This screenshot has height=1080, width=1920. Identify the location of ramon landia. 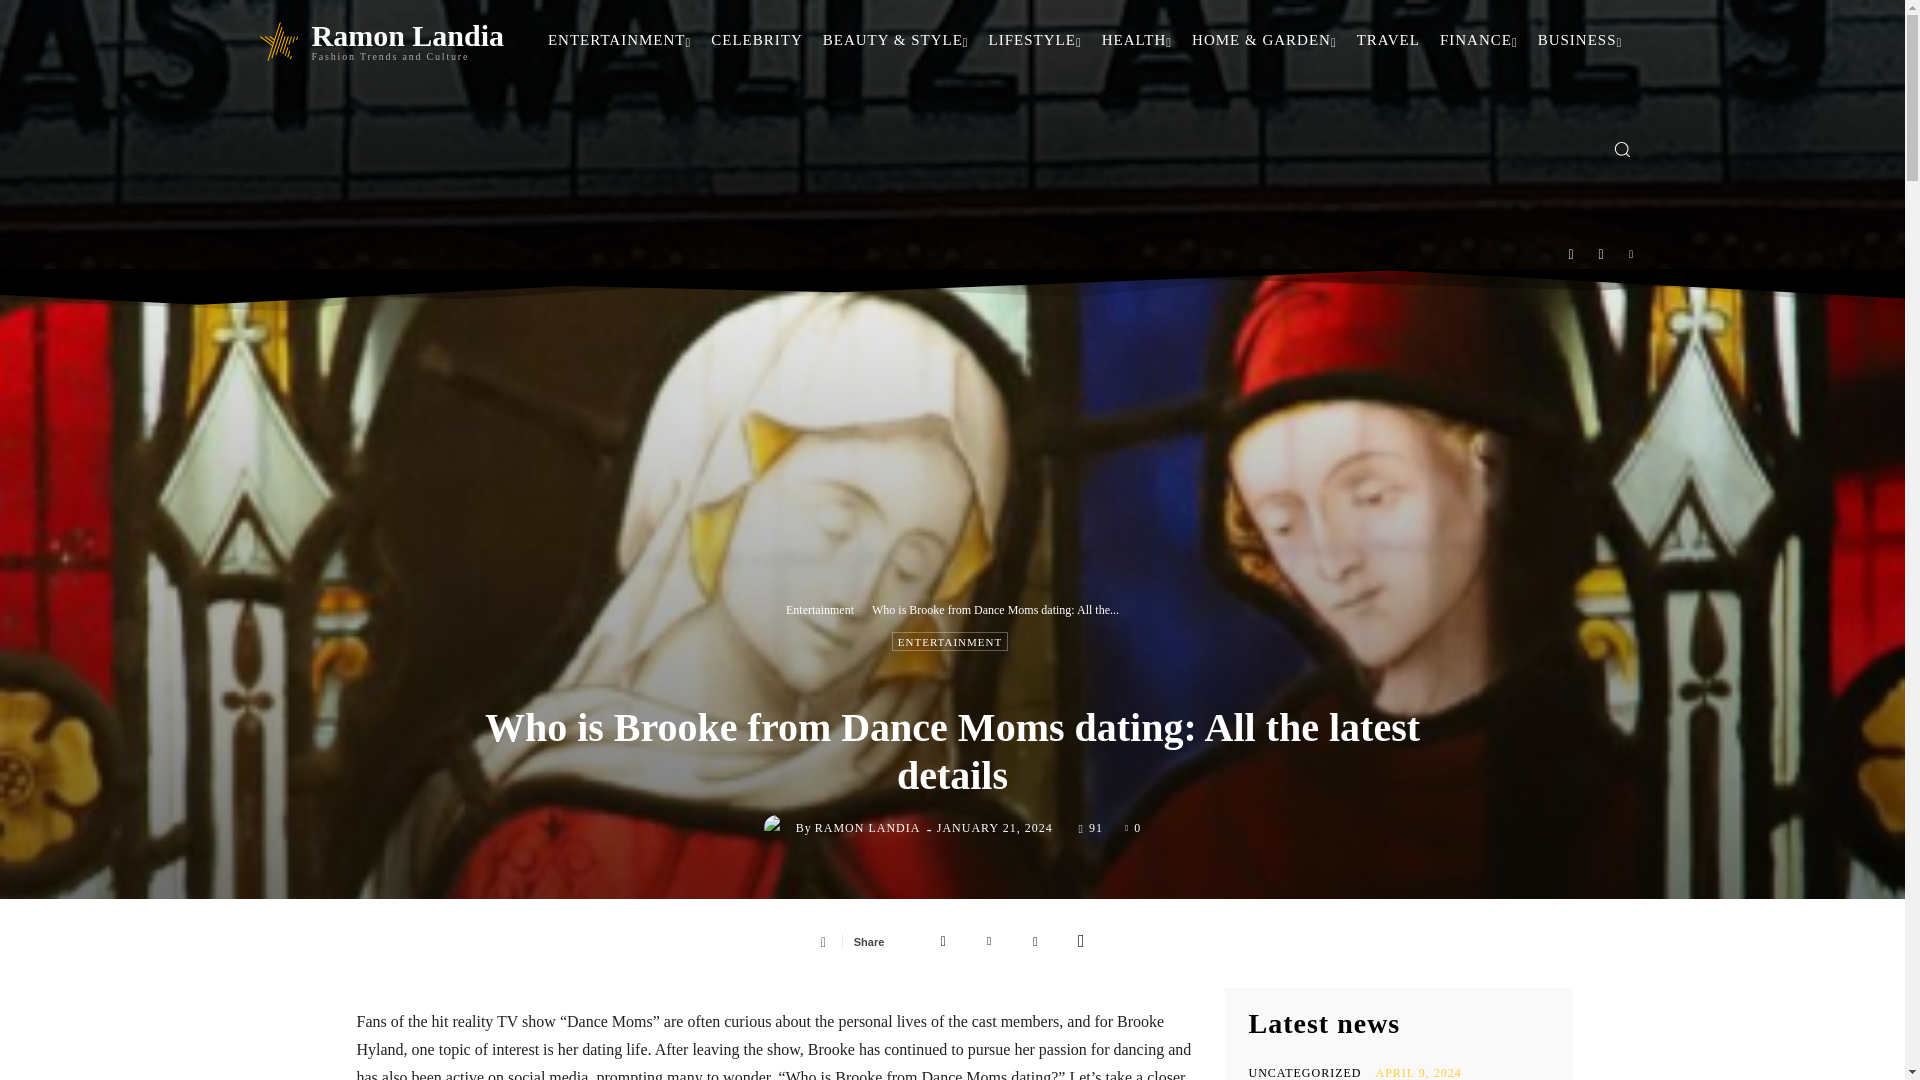
(780, 828).